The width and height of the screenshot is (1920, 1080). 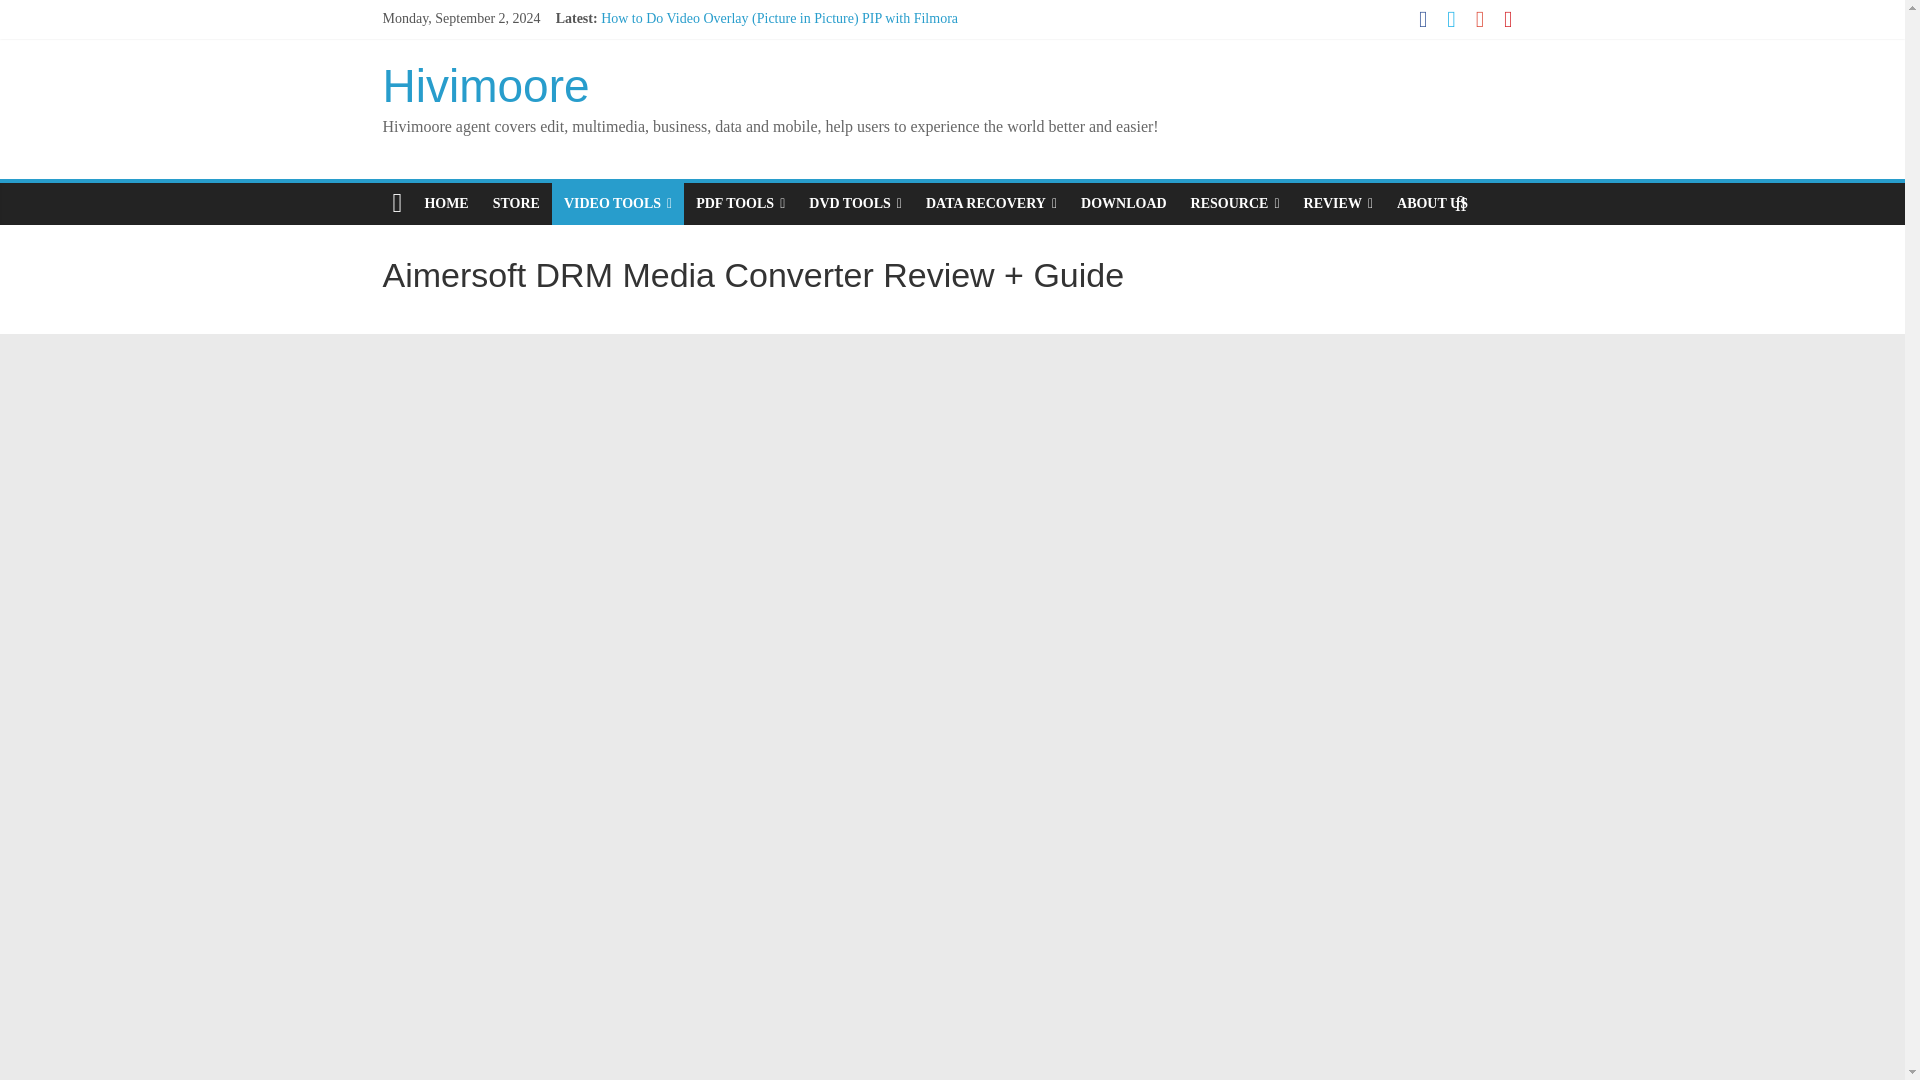 I want to click on Make Your Own Animation Using Keyframing with Filmora, so click(x=770, y=64).